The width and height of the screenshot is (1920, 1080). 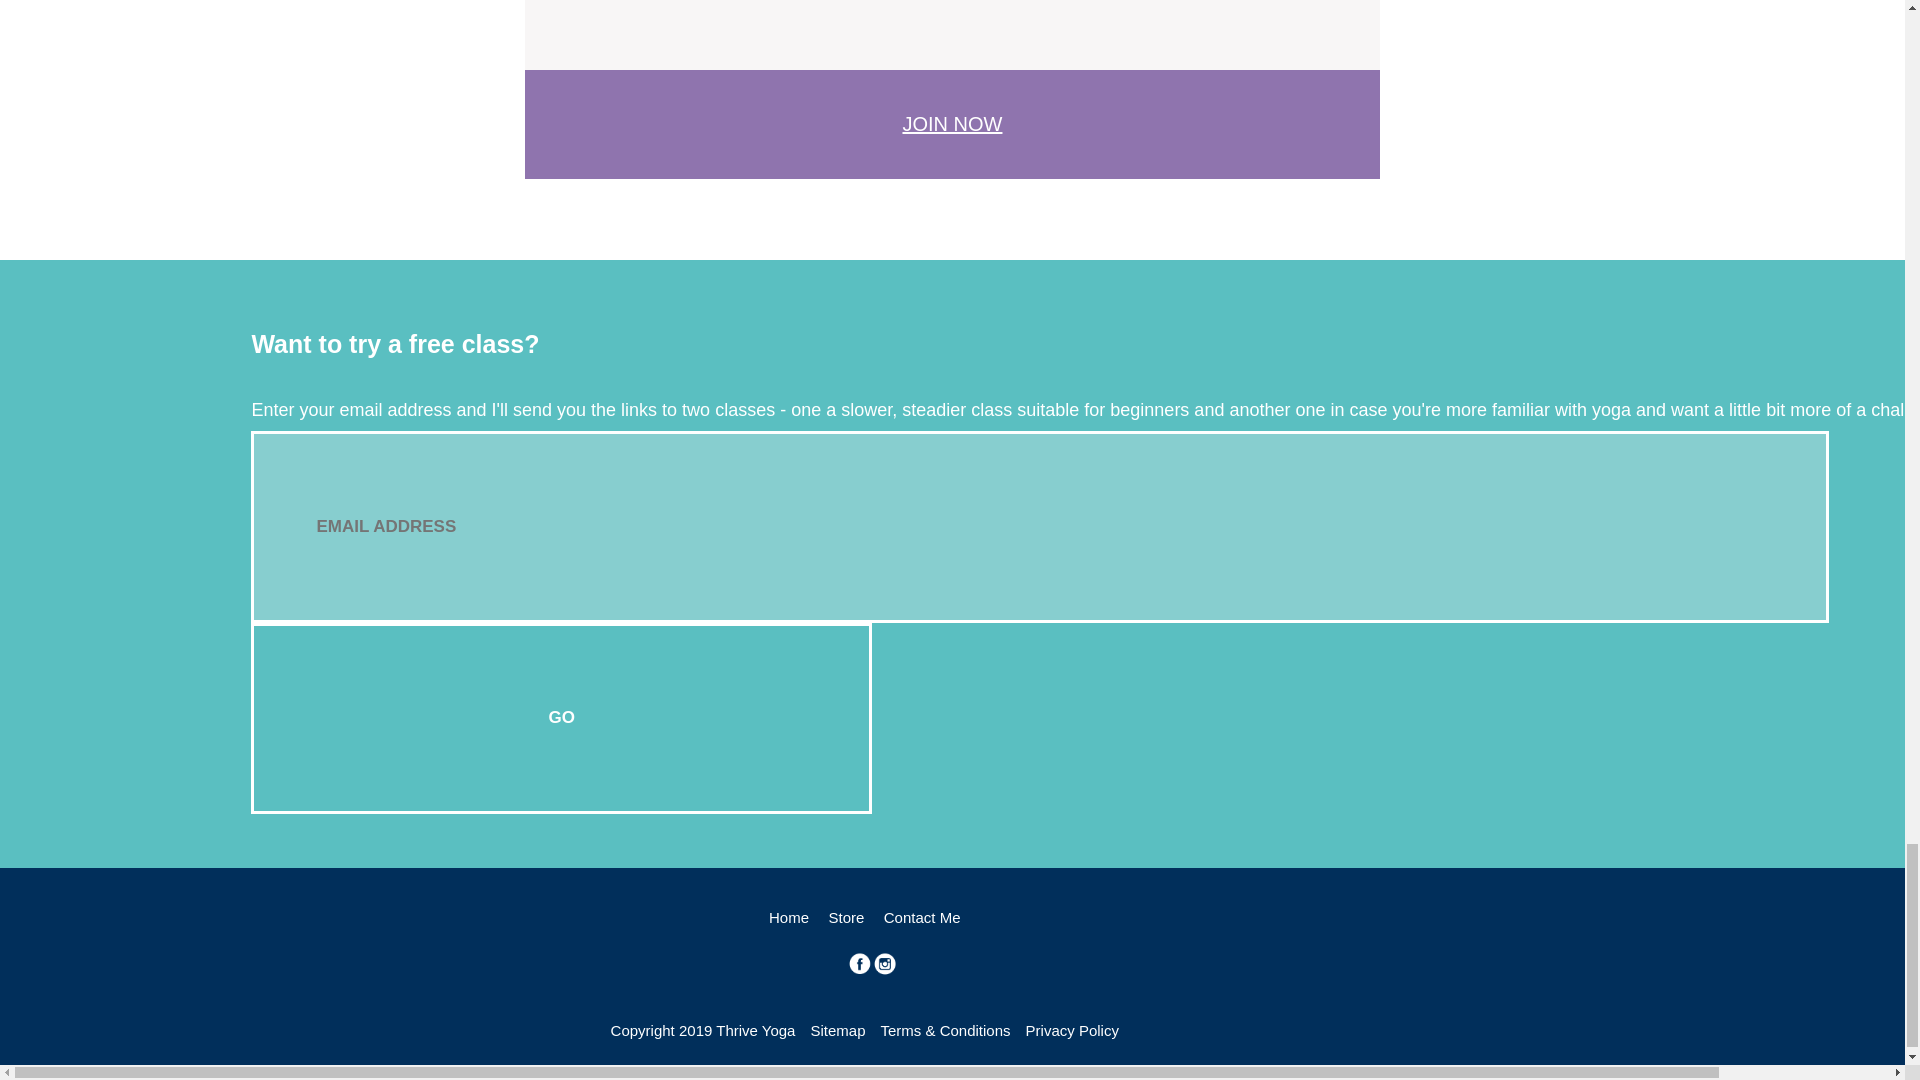 What do you see at coordinates (922, 917) in the screenshot?
I see `Contact Me` at bounding box center [922, 917].